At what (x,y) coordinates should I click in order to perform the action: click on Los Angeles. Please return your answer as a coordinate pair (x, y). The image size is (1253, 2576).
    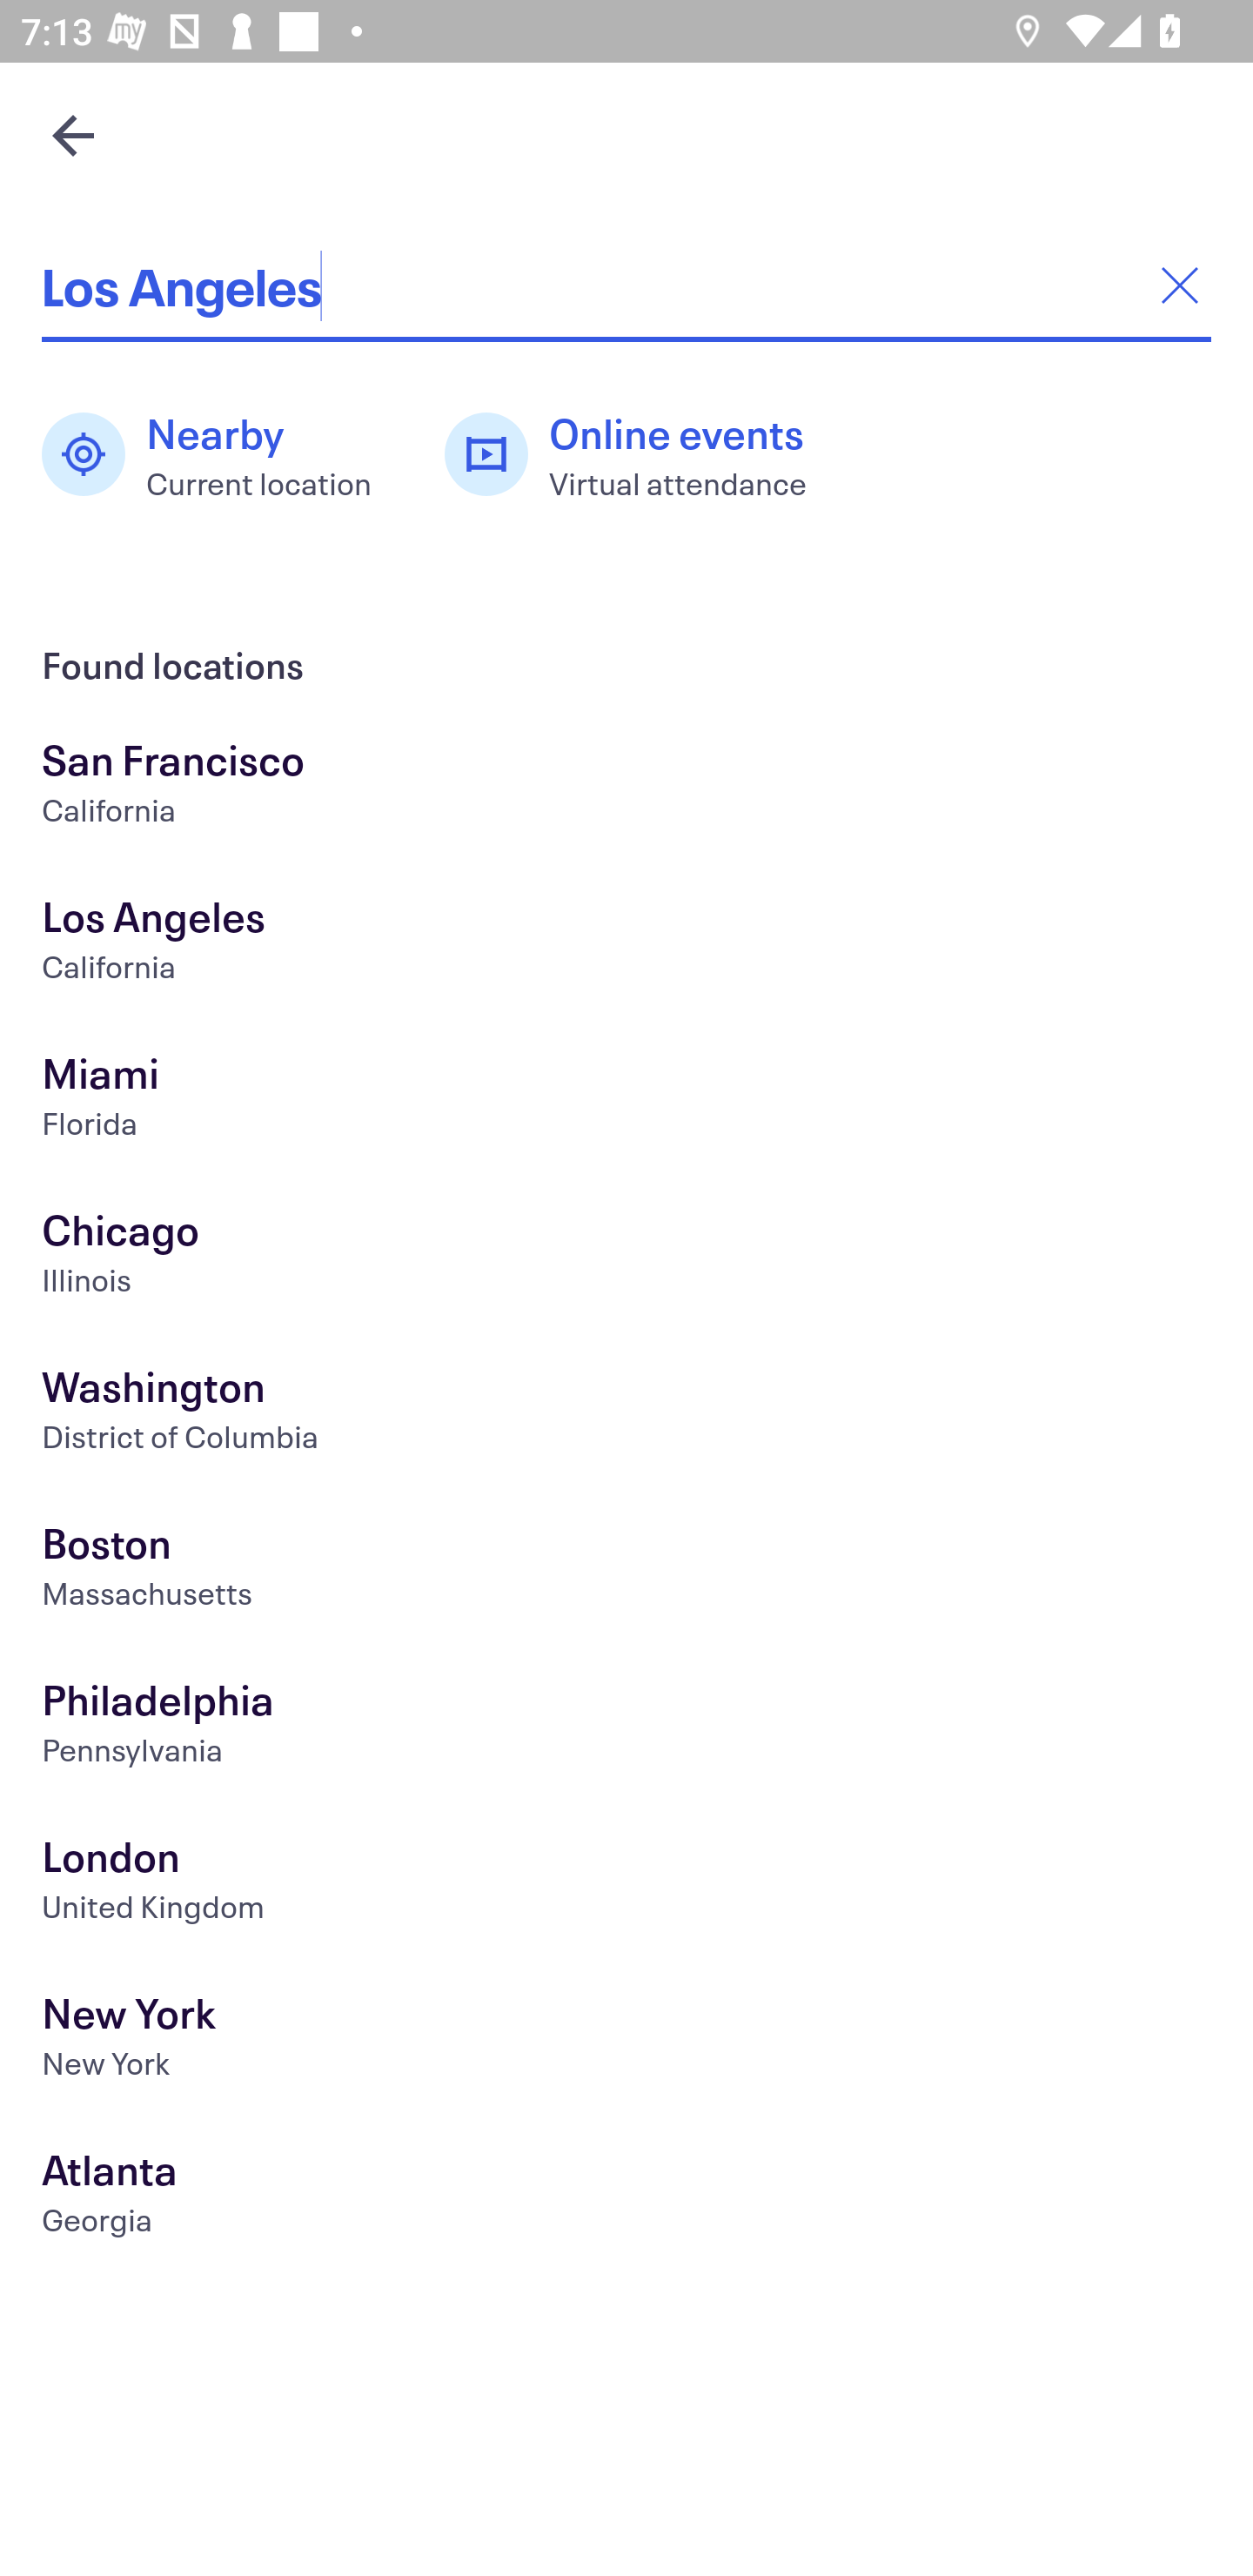
    Looking at the image, I should click on (626, 285).